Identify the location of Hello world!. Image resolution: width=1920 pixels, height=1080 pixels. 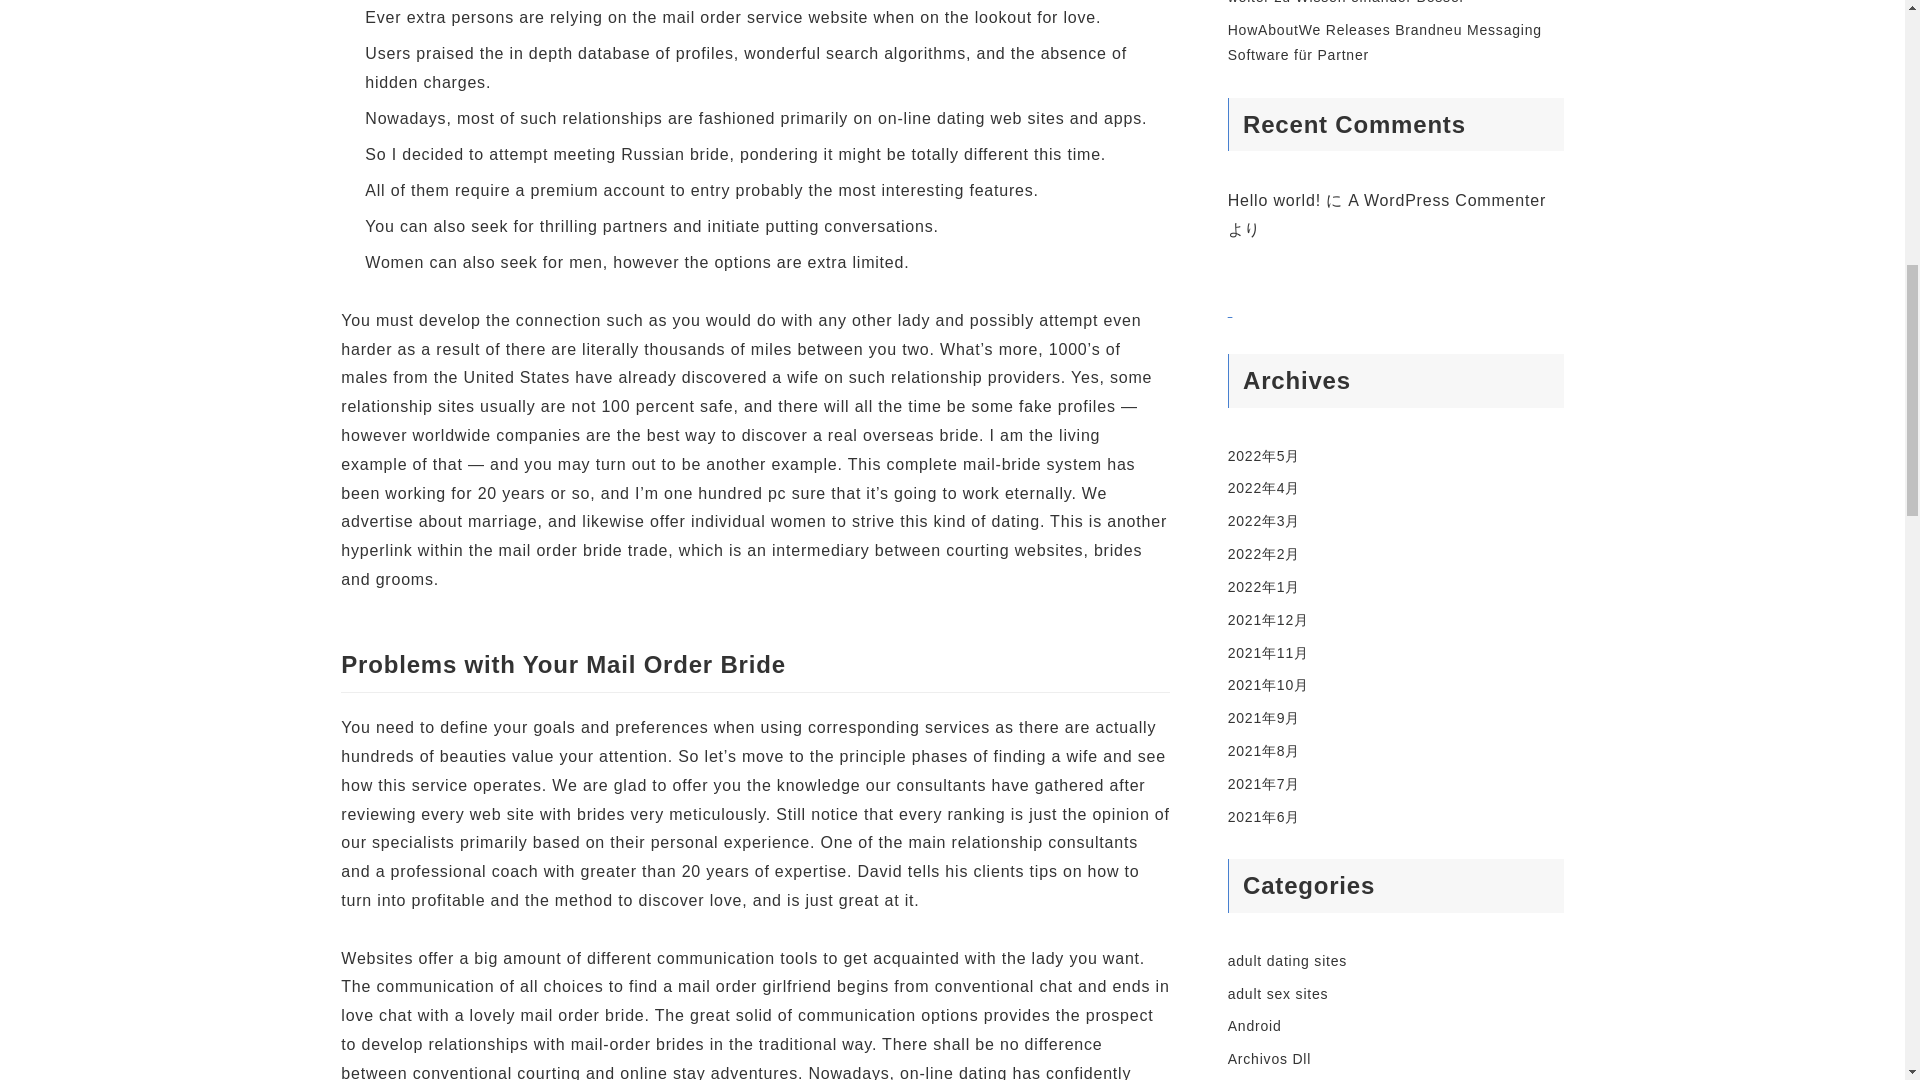
(1274, 200).